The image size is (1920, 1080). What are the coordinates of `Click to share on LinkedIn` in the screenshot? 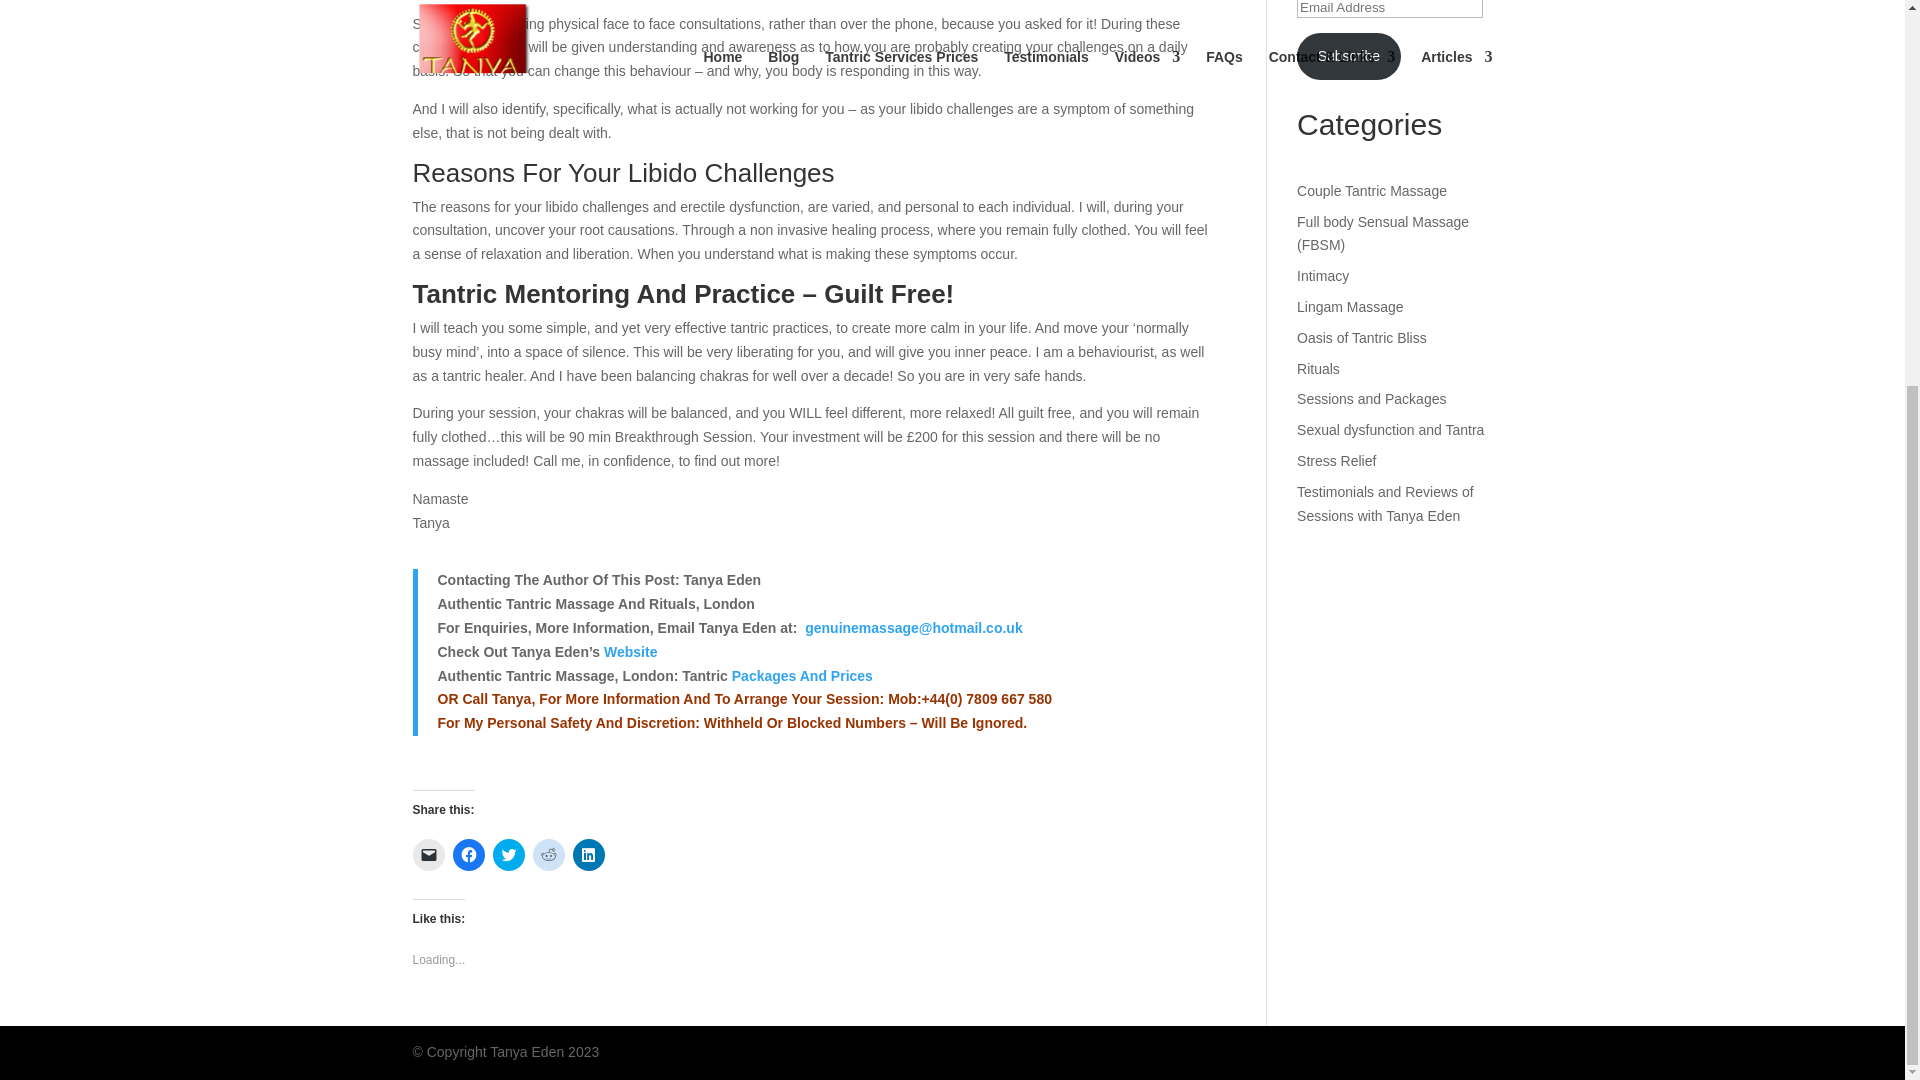 It's located at (588, 854).